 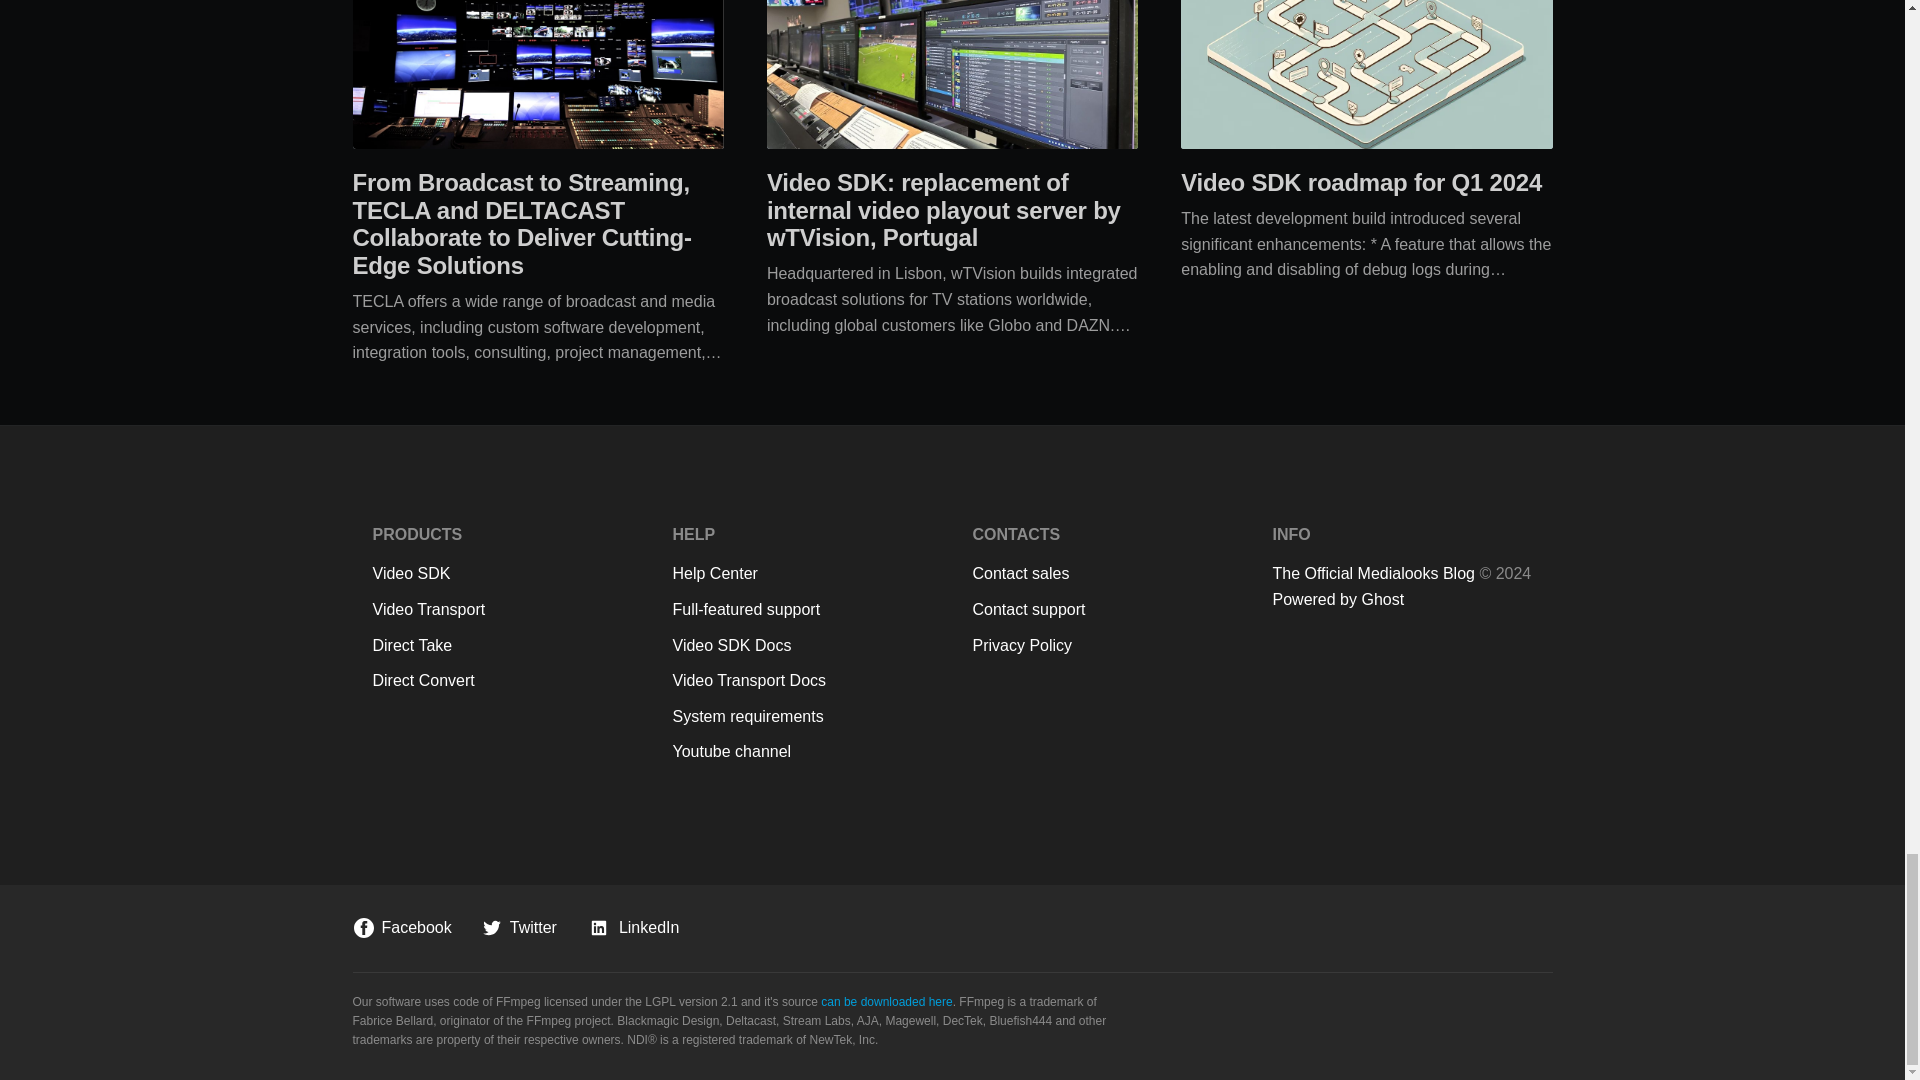 What do you see at coordinates (633, 928) in the screenshot?
I see `LinkedIn` at bounding box center [633, 928].